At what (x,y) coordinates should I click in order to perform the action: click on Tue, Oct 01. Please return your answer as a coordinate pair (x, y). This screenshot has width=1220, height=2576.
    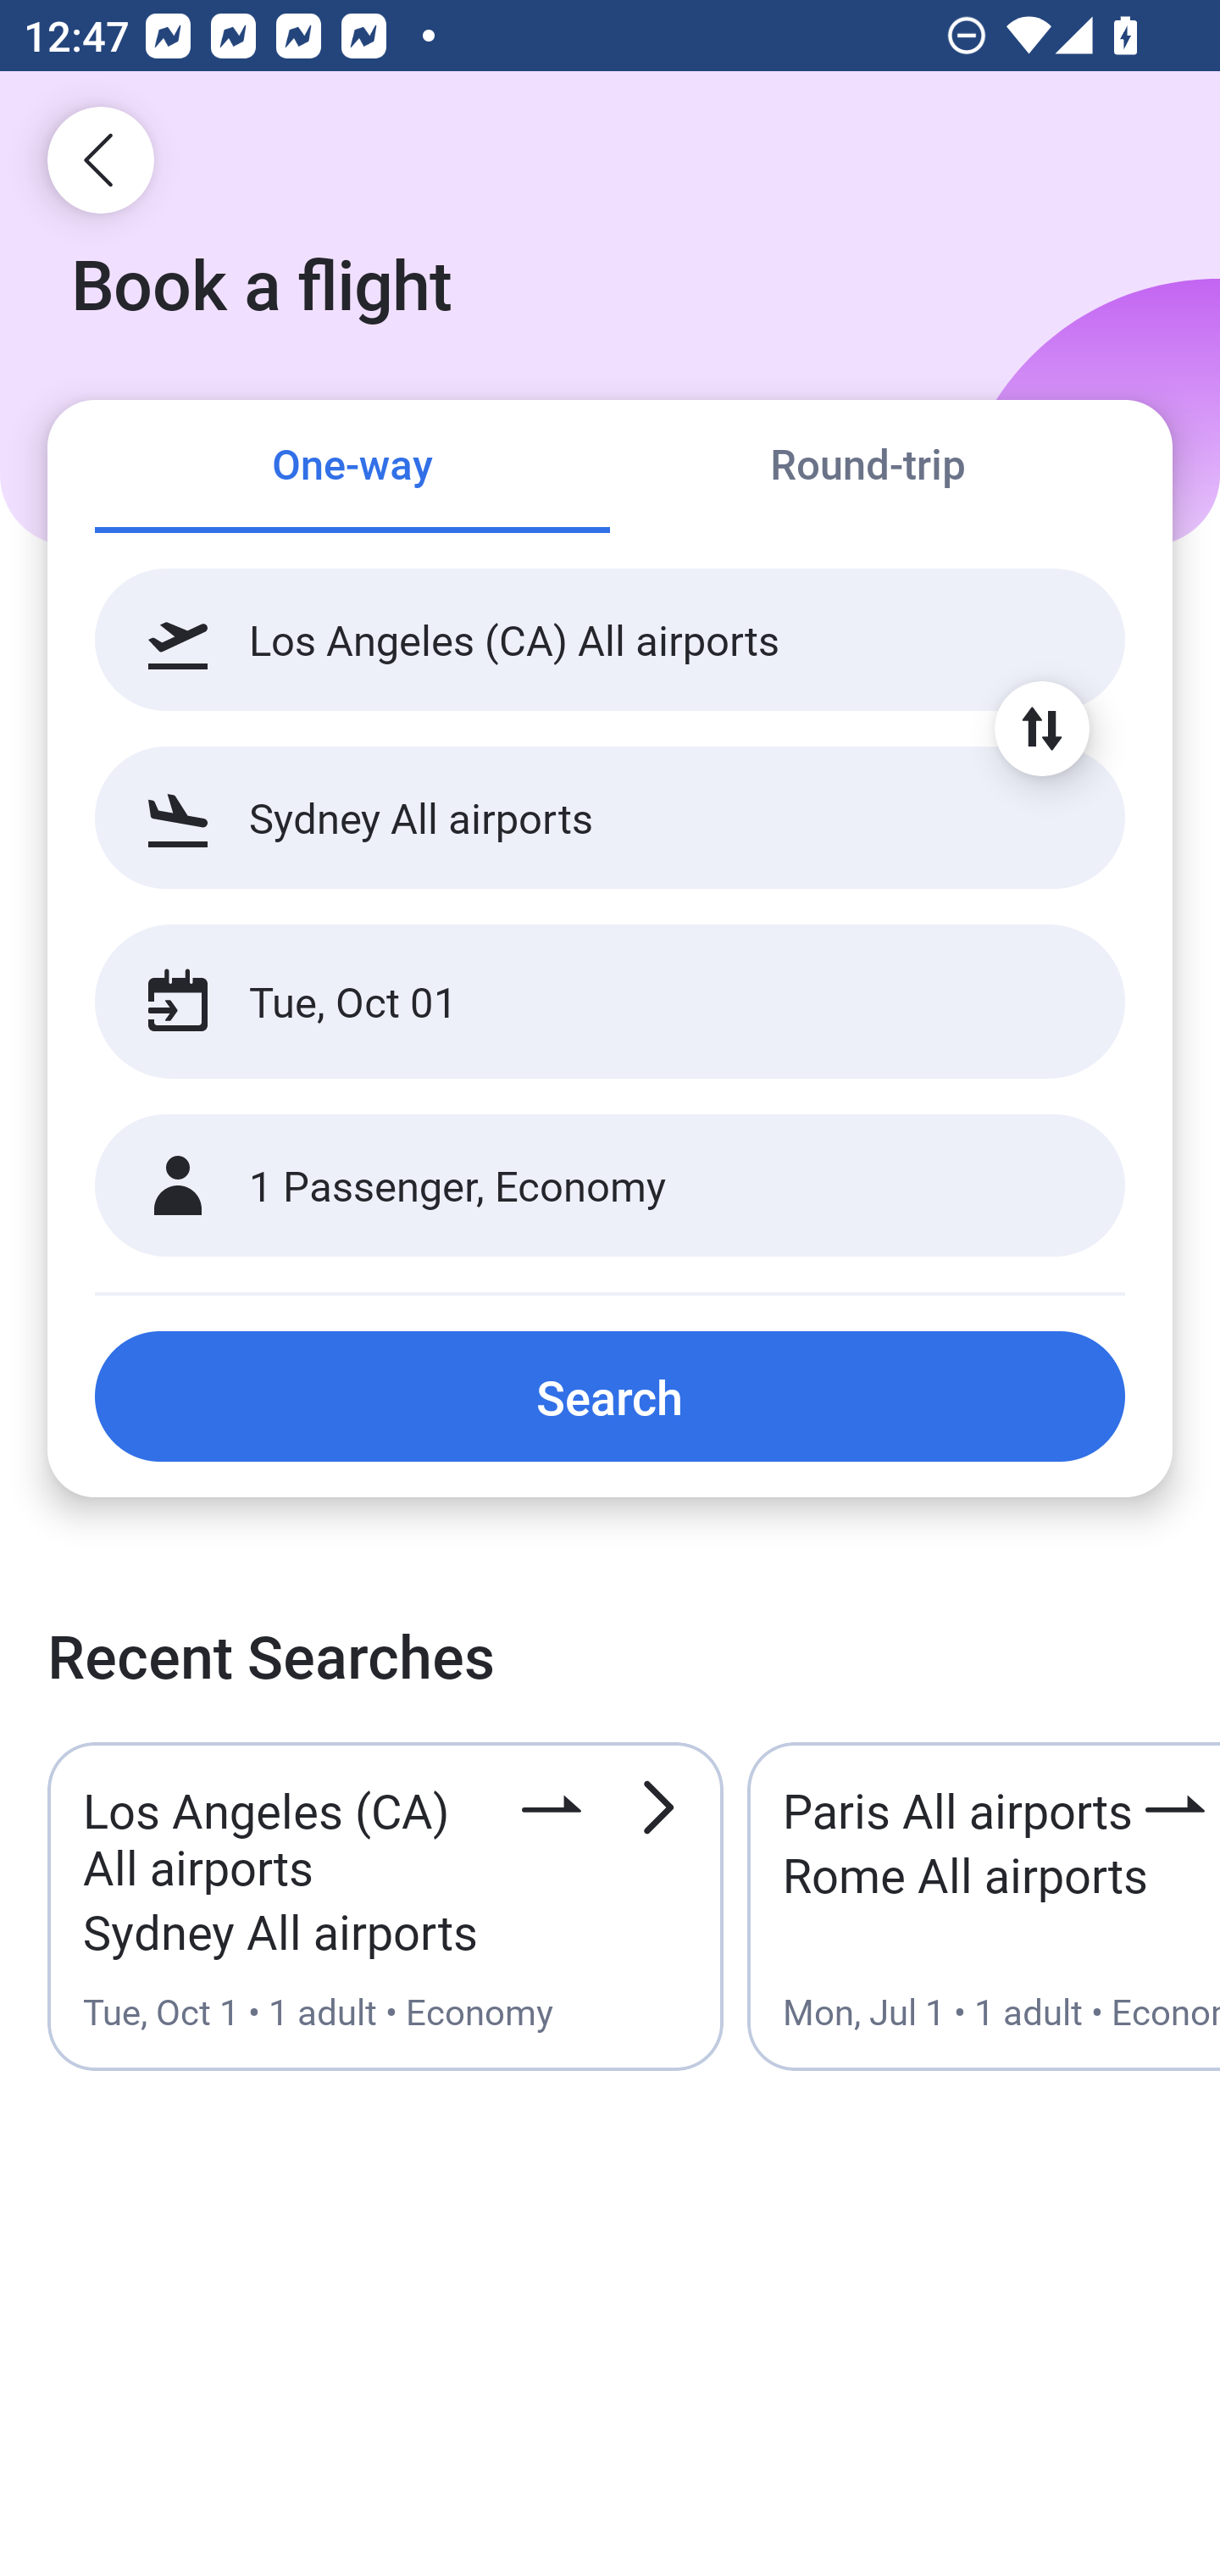
    Looking at the image, I should click on (574, 1002).